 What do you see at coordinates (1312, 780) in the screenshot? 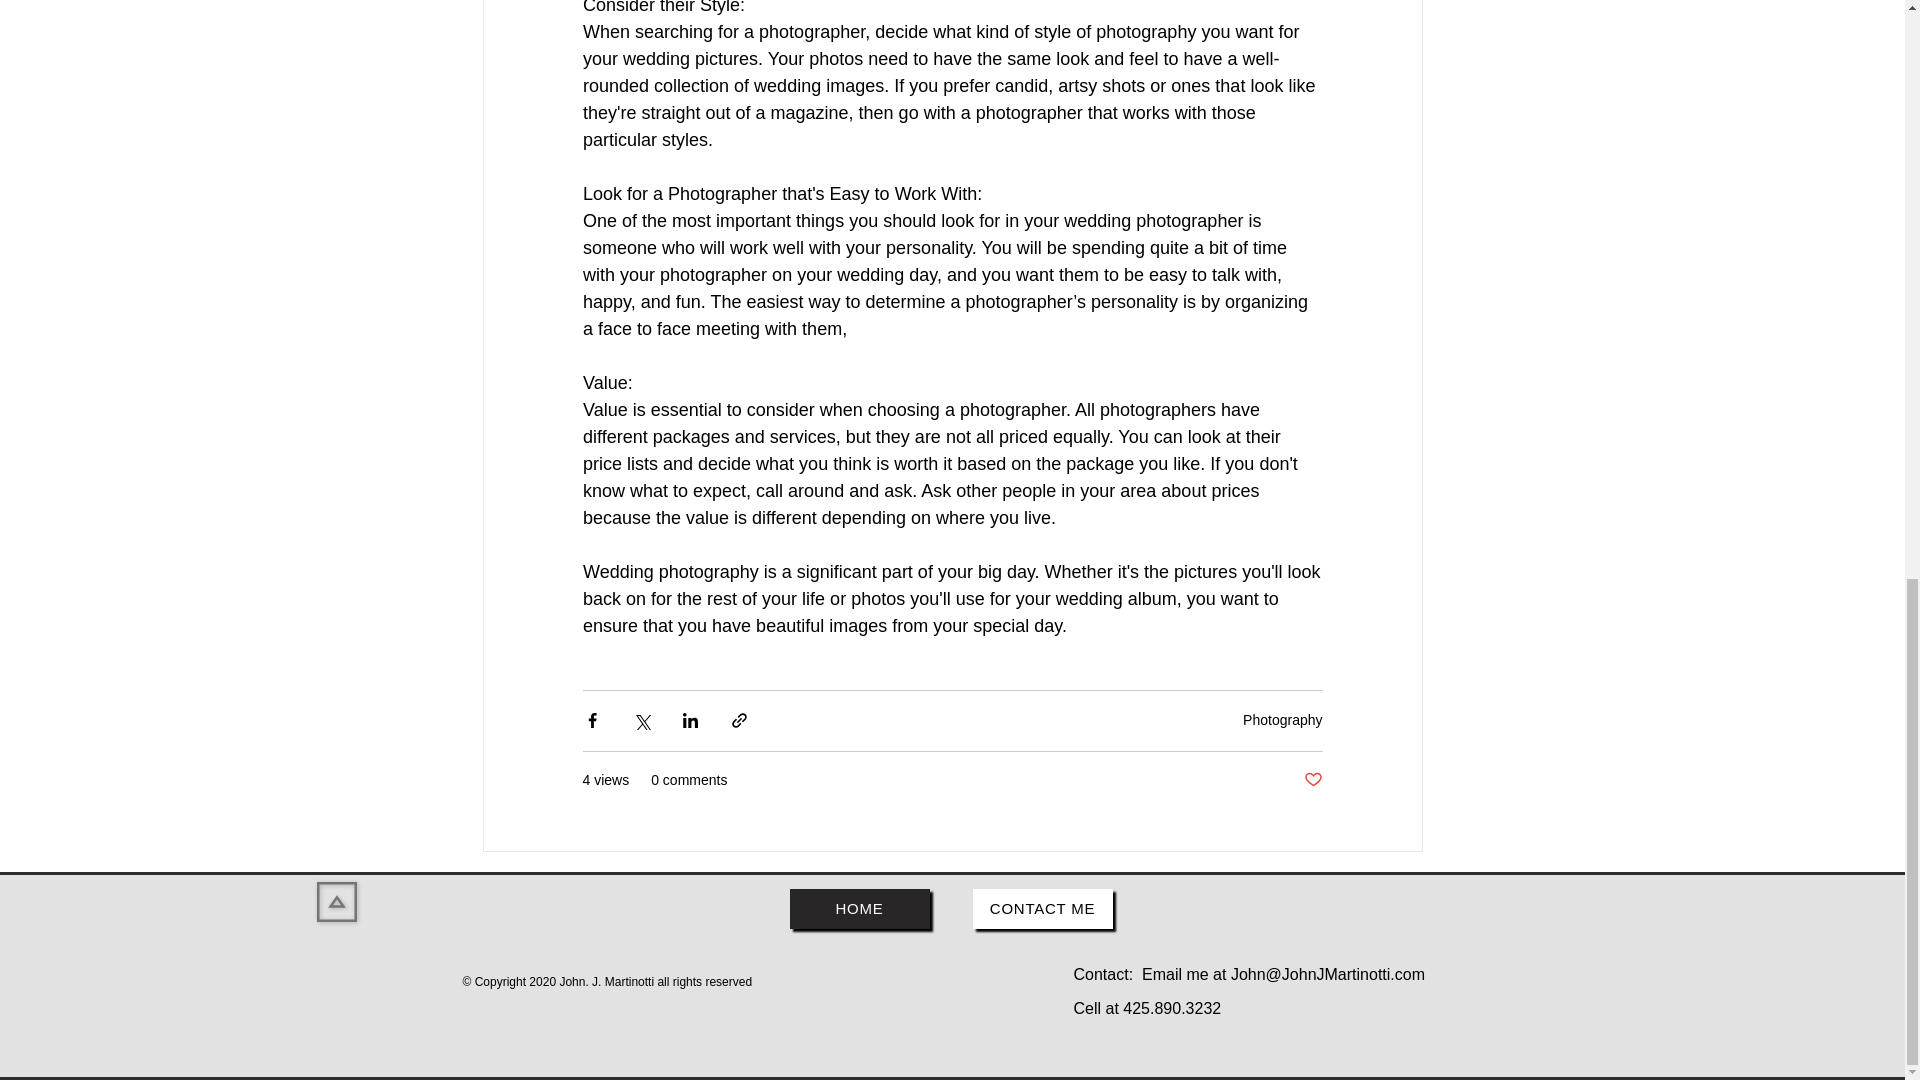
I see `Post not marked as liked` at bounding box center [1312, 780].